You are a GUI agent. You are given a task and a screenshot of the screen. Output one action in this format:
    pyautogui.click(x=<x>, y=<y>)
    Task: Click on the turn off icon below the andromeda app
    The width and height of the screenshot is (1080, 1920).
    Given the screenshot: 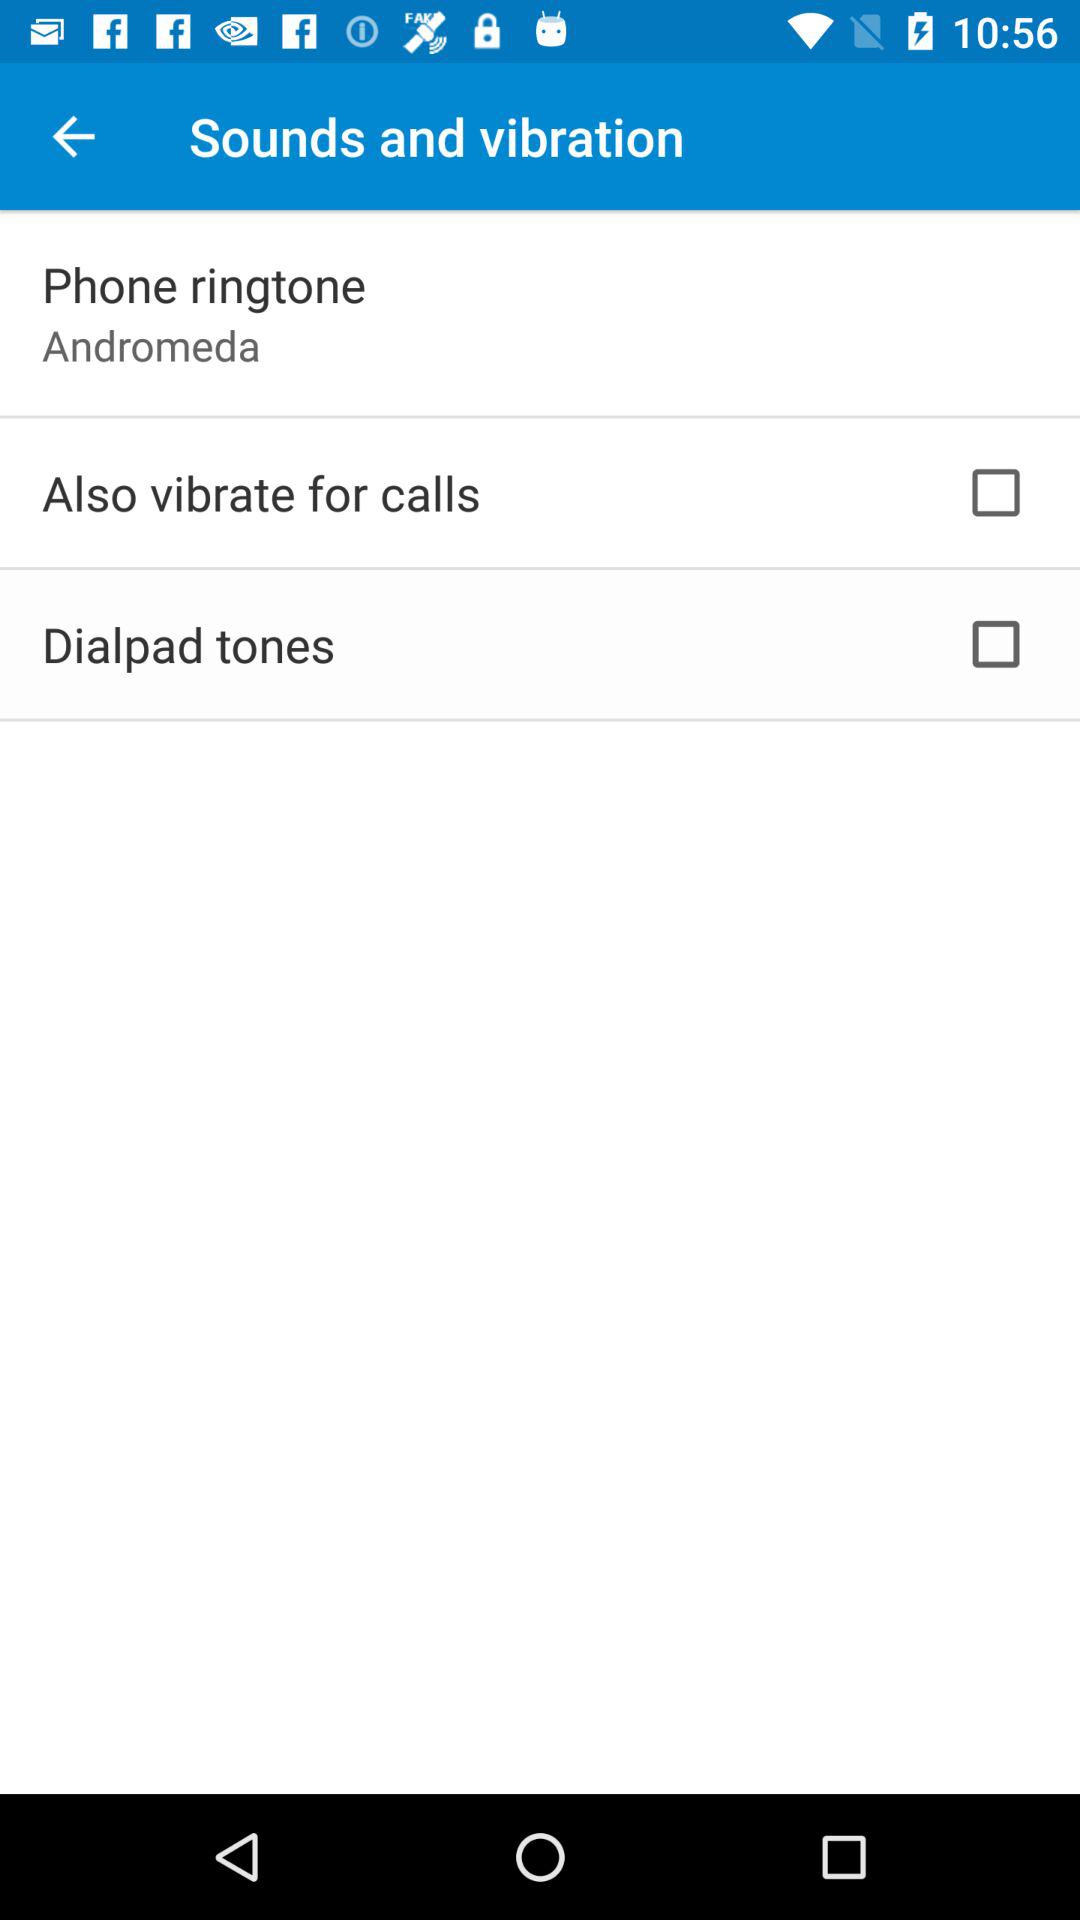 What is the action you would take?
    pyautogui.click(x=261, y=492)
    